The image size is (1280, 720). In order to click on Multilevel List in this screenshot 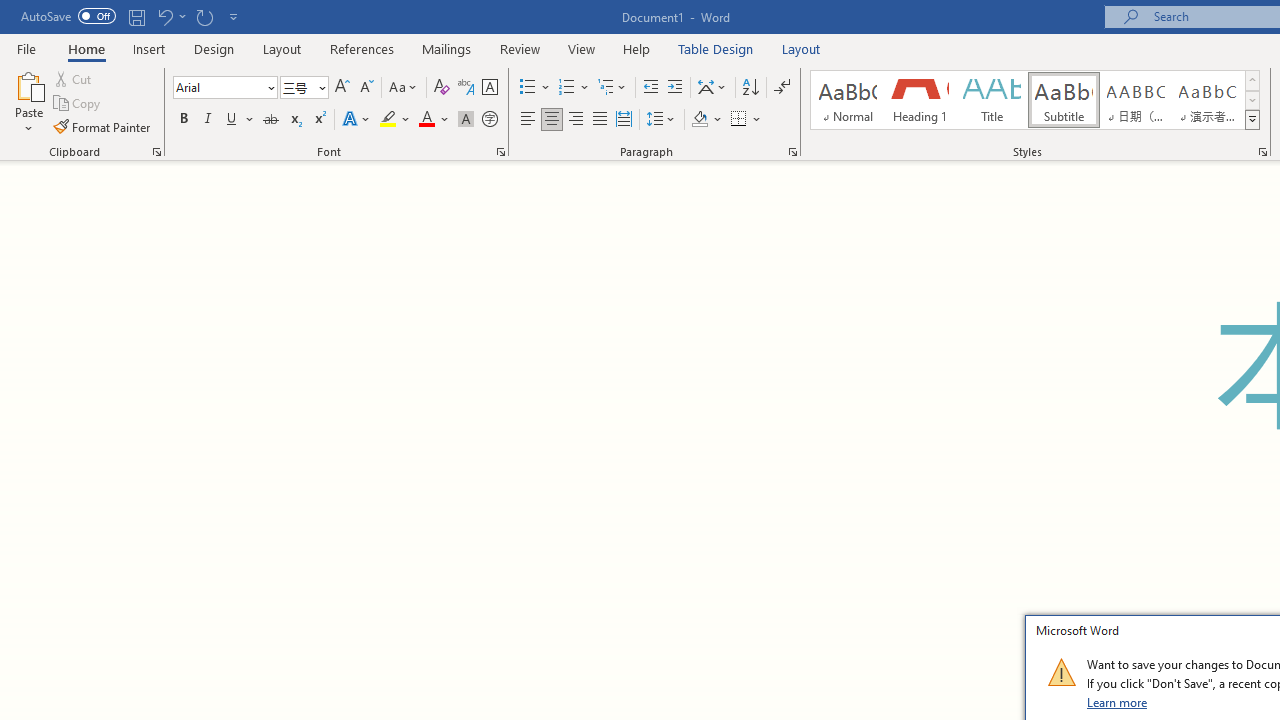, I will do `click(613, 88)`.